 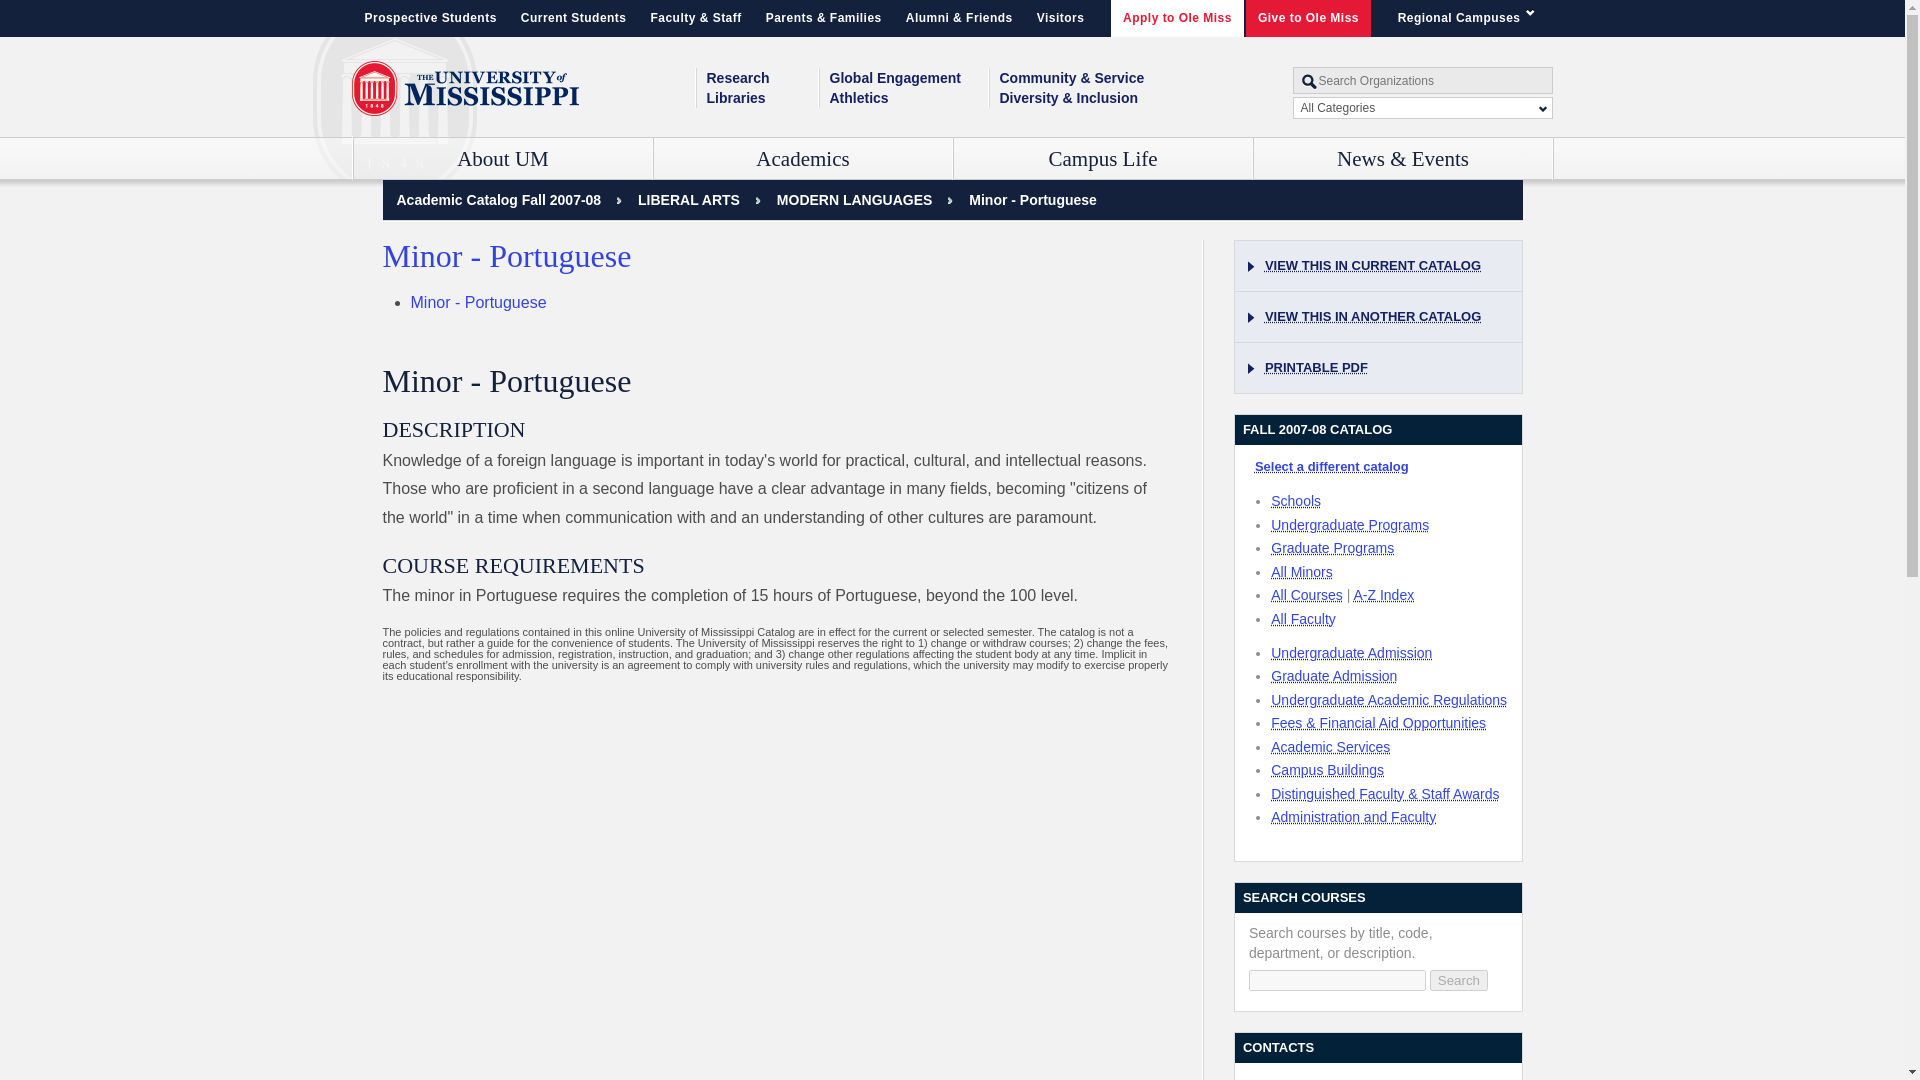 I want to click on MODERN LANGUAGES, so click(x=855, y=200).